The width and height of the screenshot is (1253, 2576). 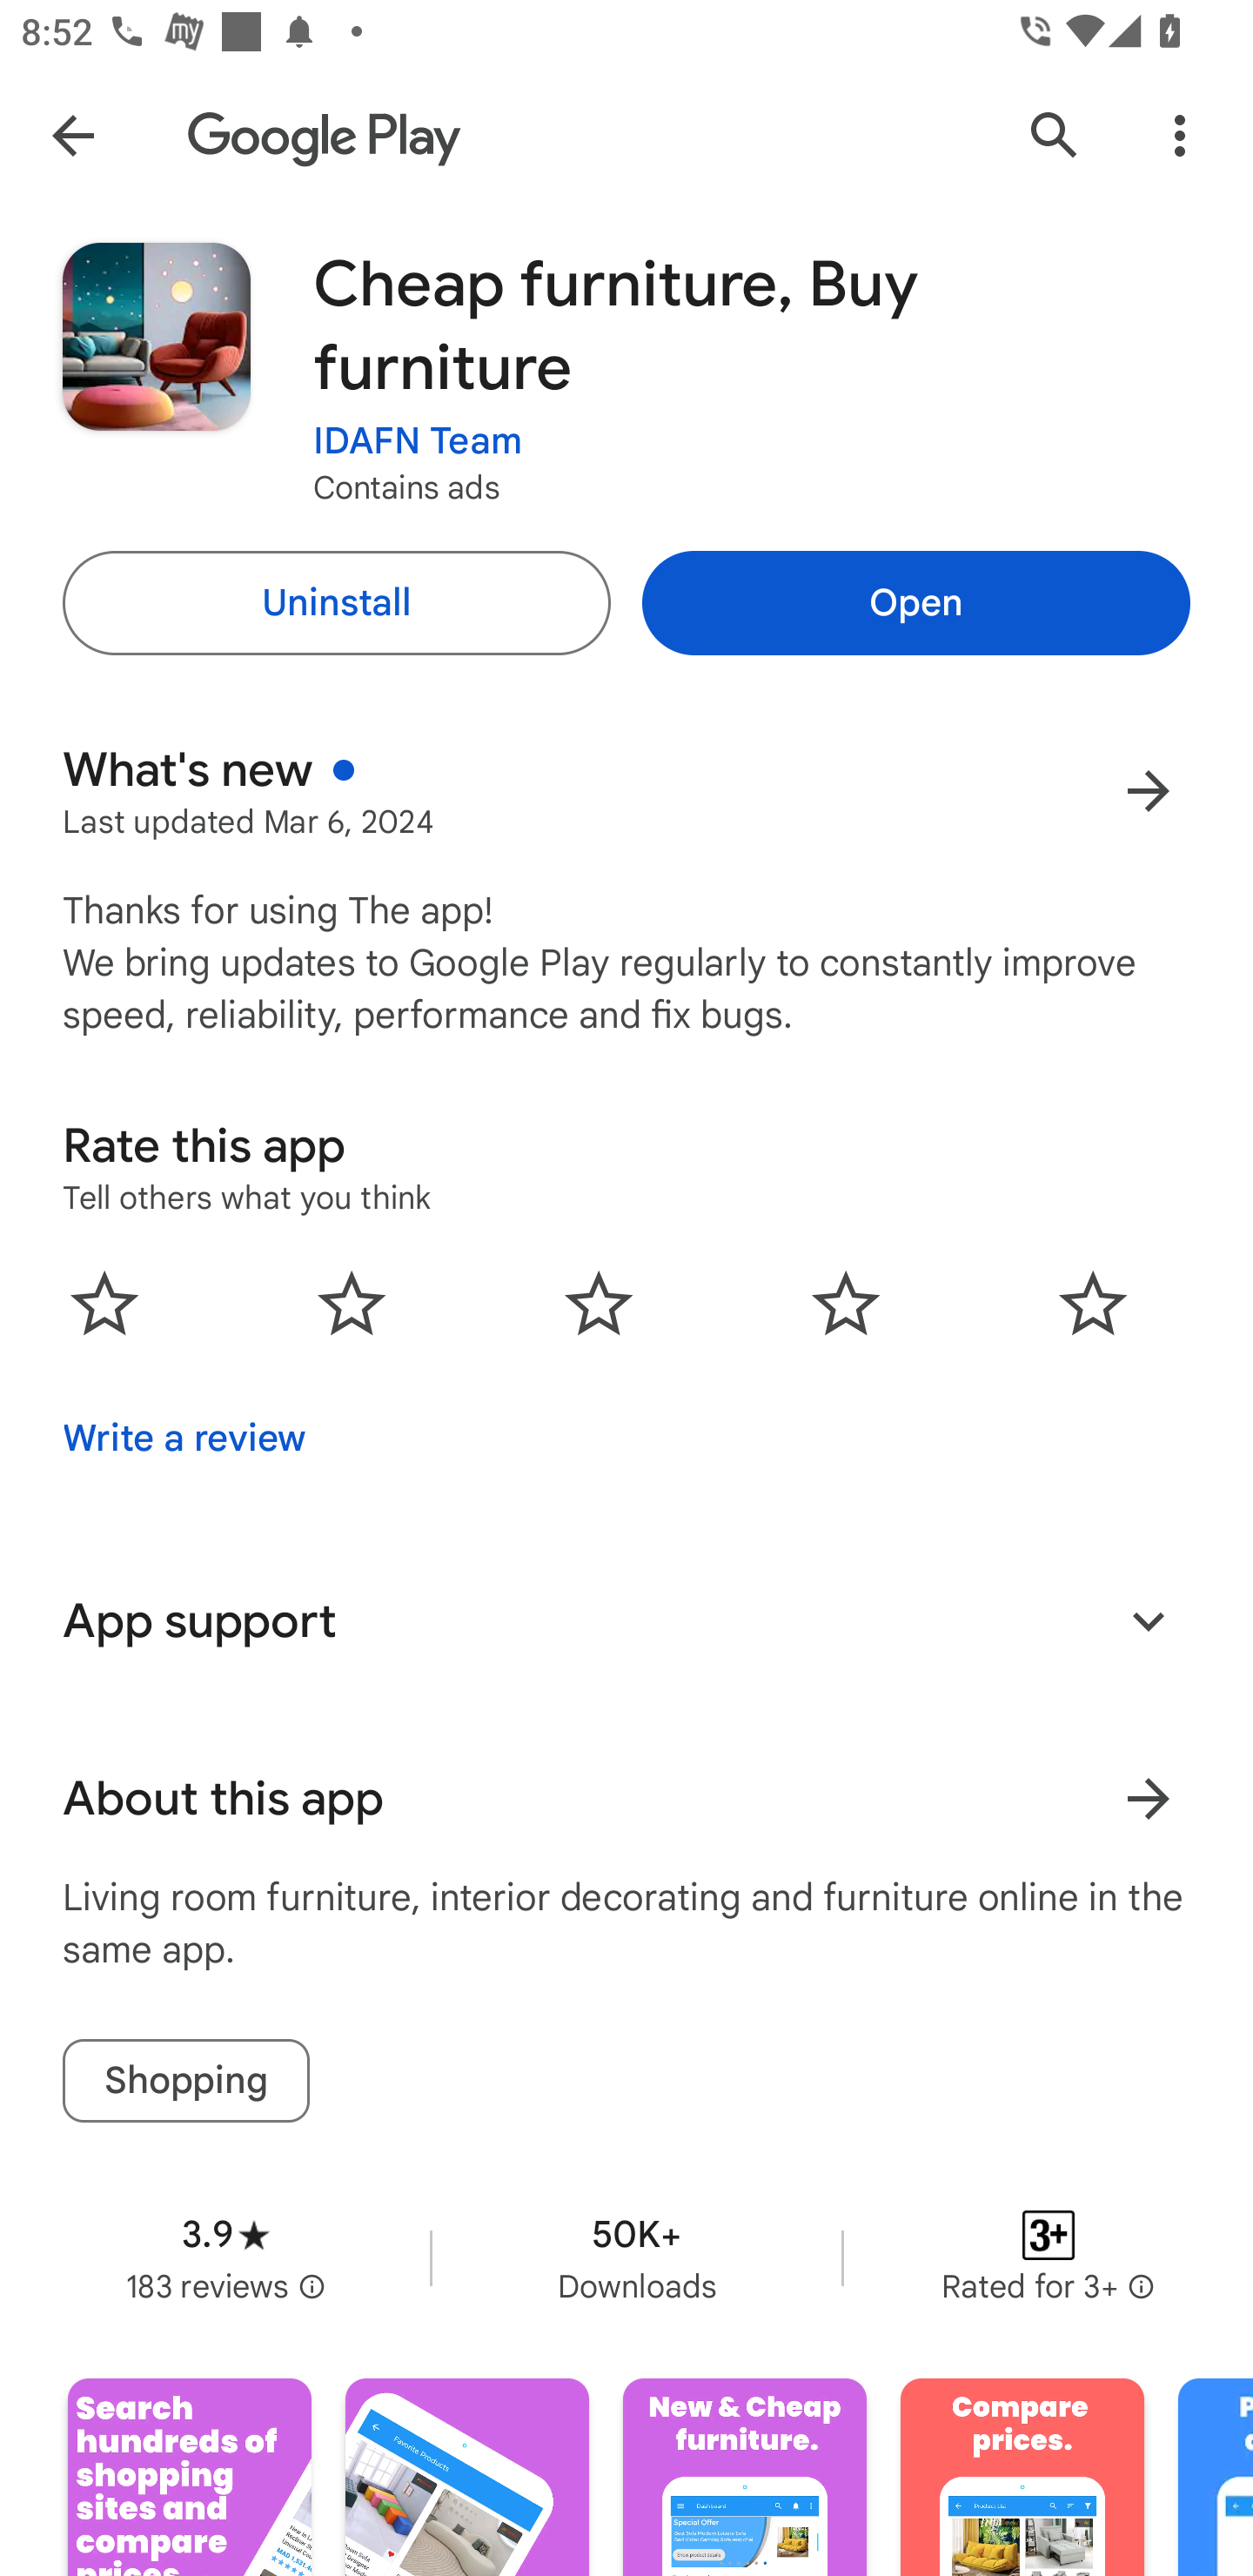 I want to click on 0.0, so click(x=599, y=1302).